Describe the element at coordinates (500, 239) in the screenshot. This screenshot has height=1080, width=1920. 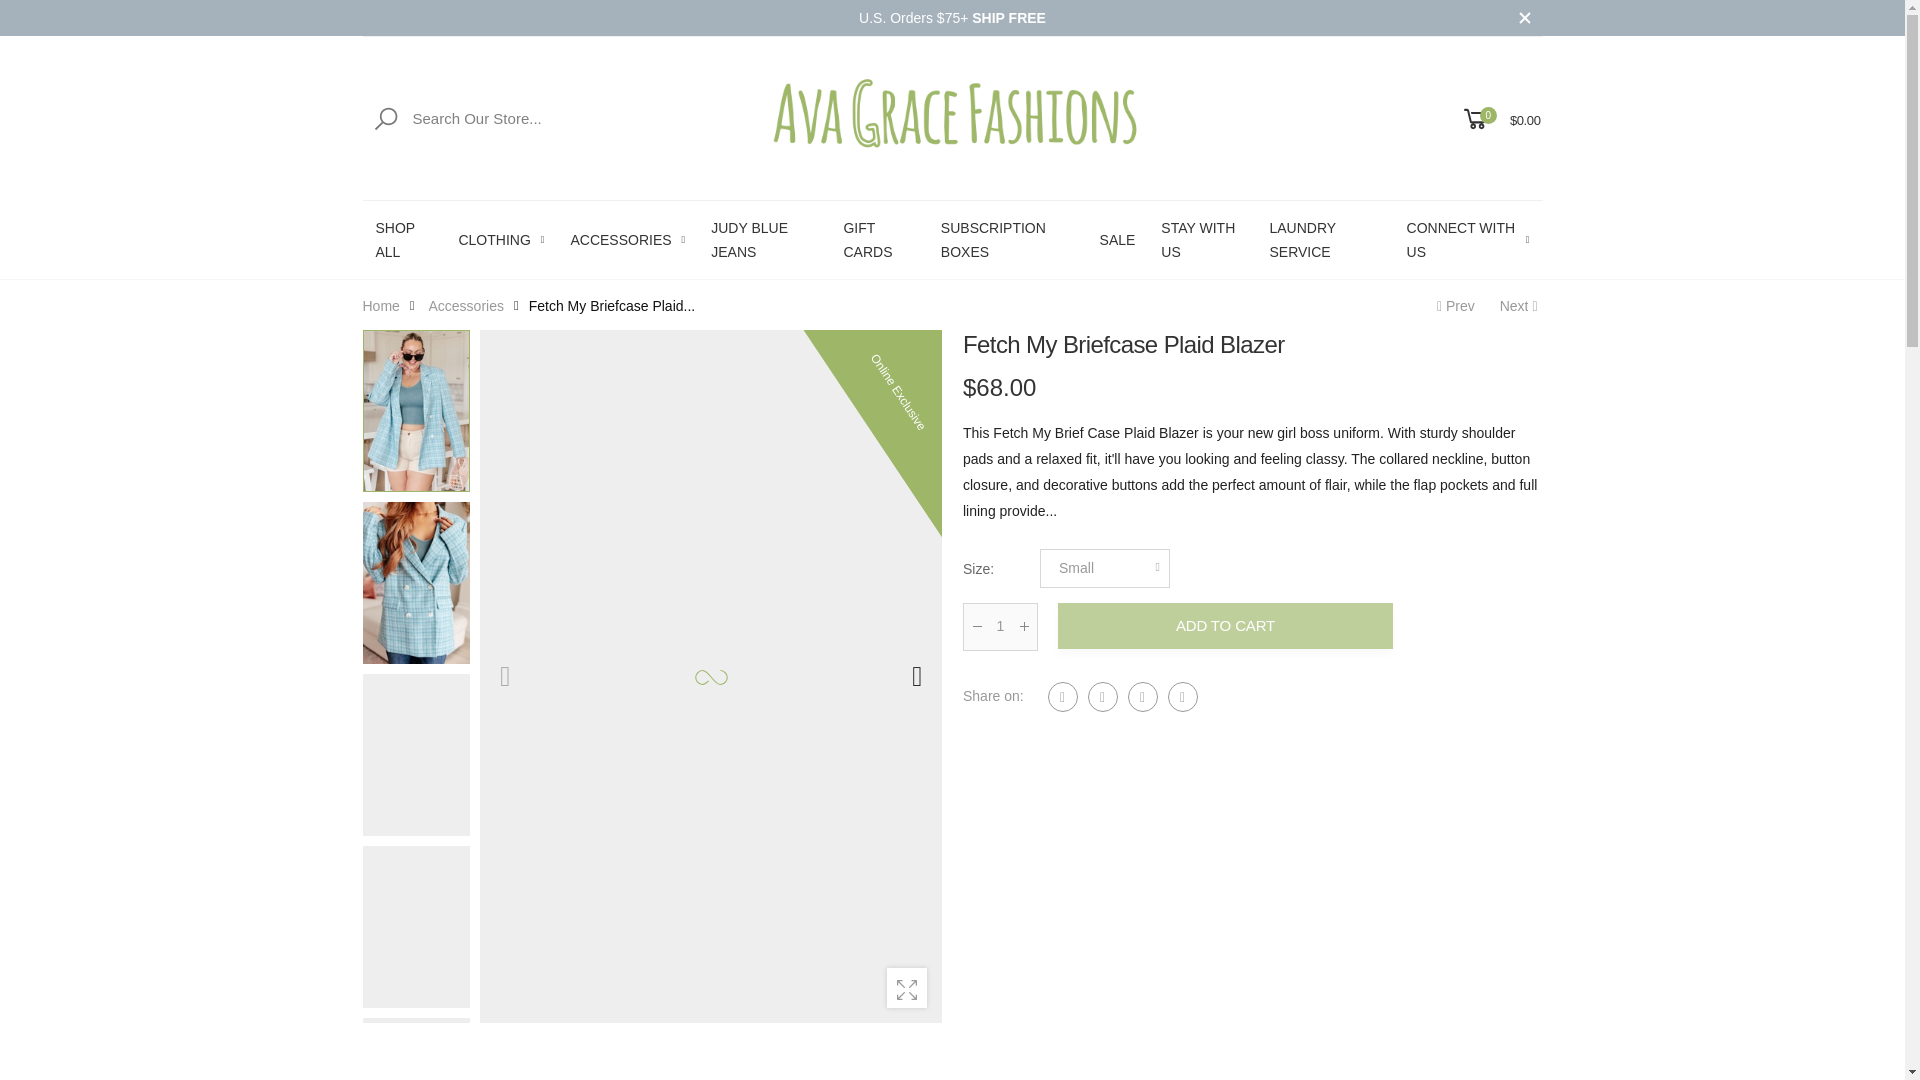
I see `CLOTHING` at that location.